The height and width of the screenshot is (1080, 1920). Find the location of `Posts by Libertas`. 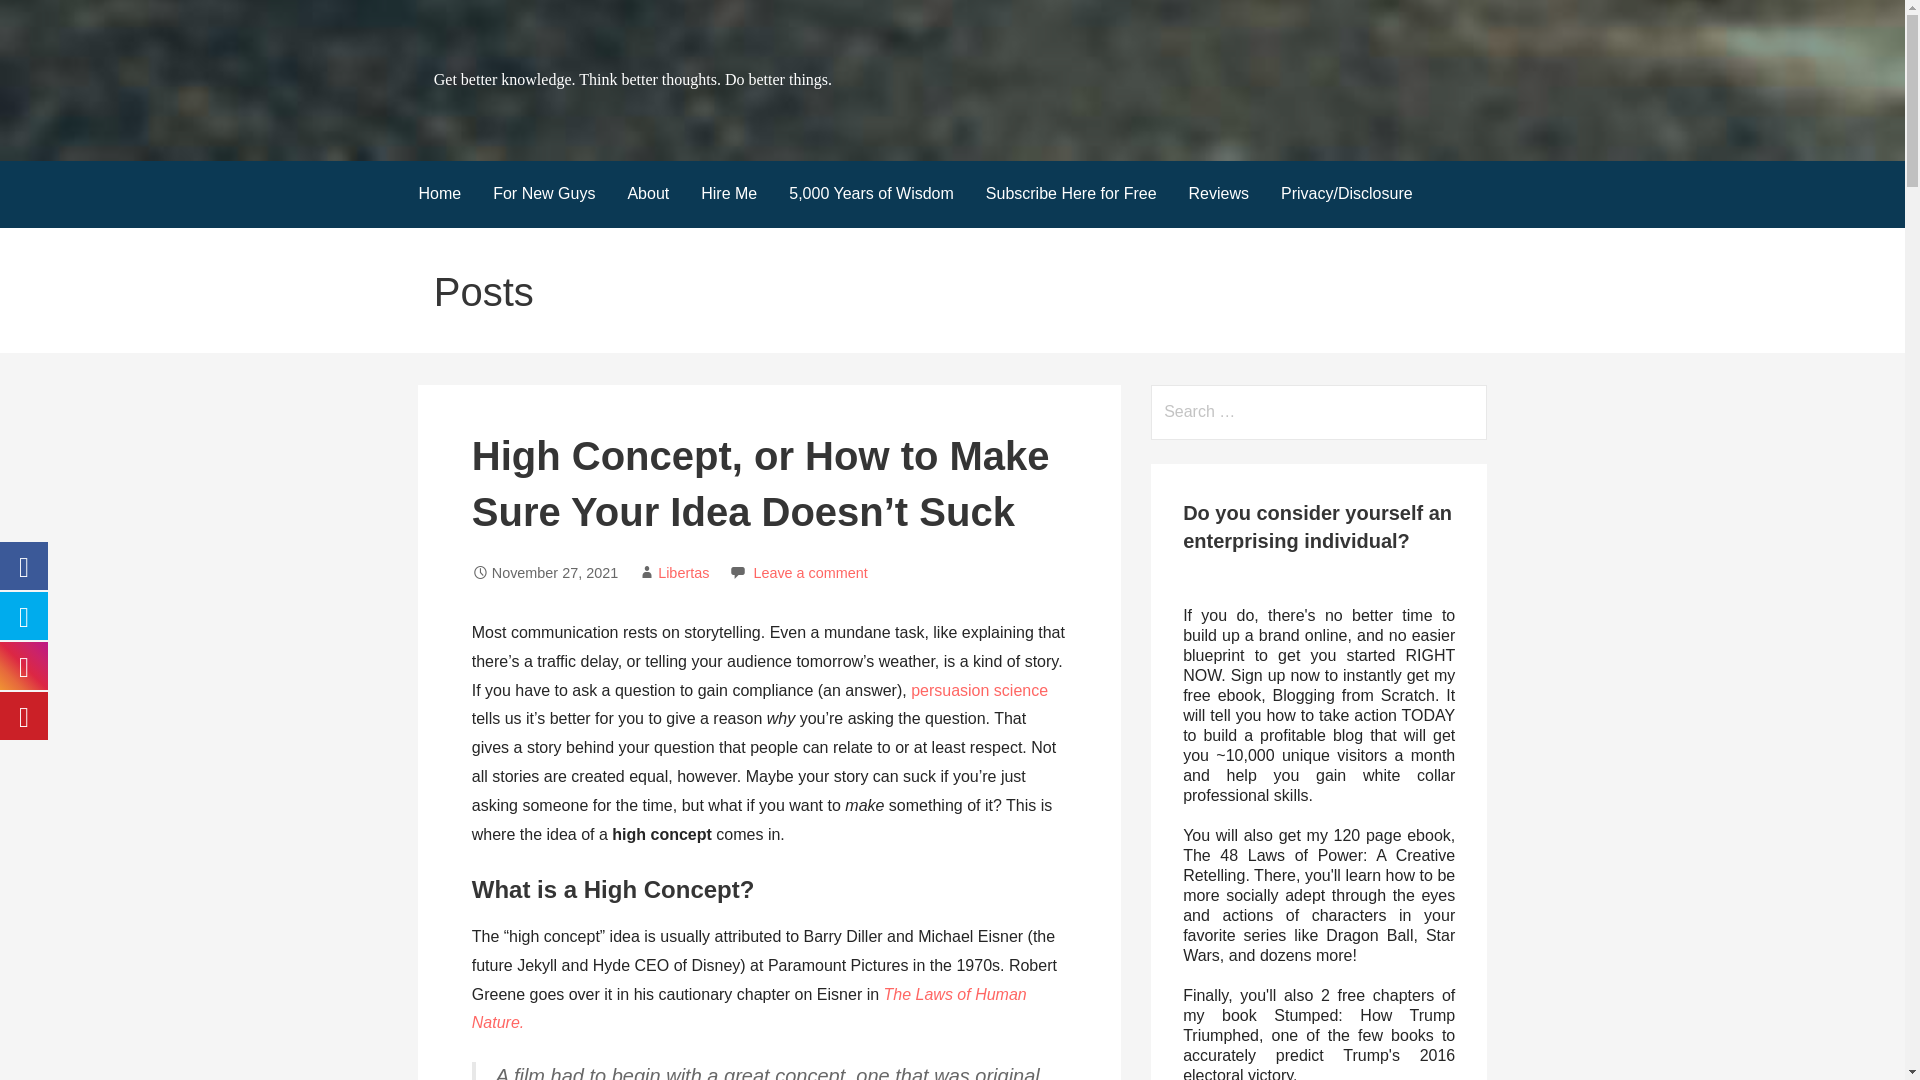

Posts by Libertas is located at coordinates (683, 572).